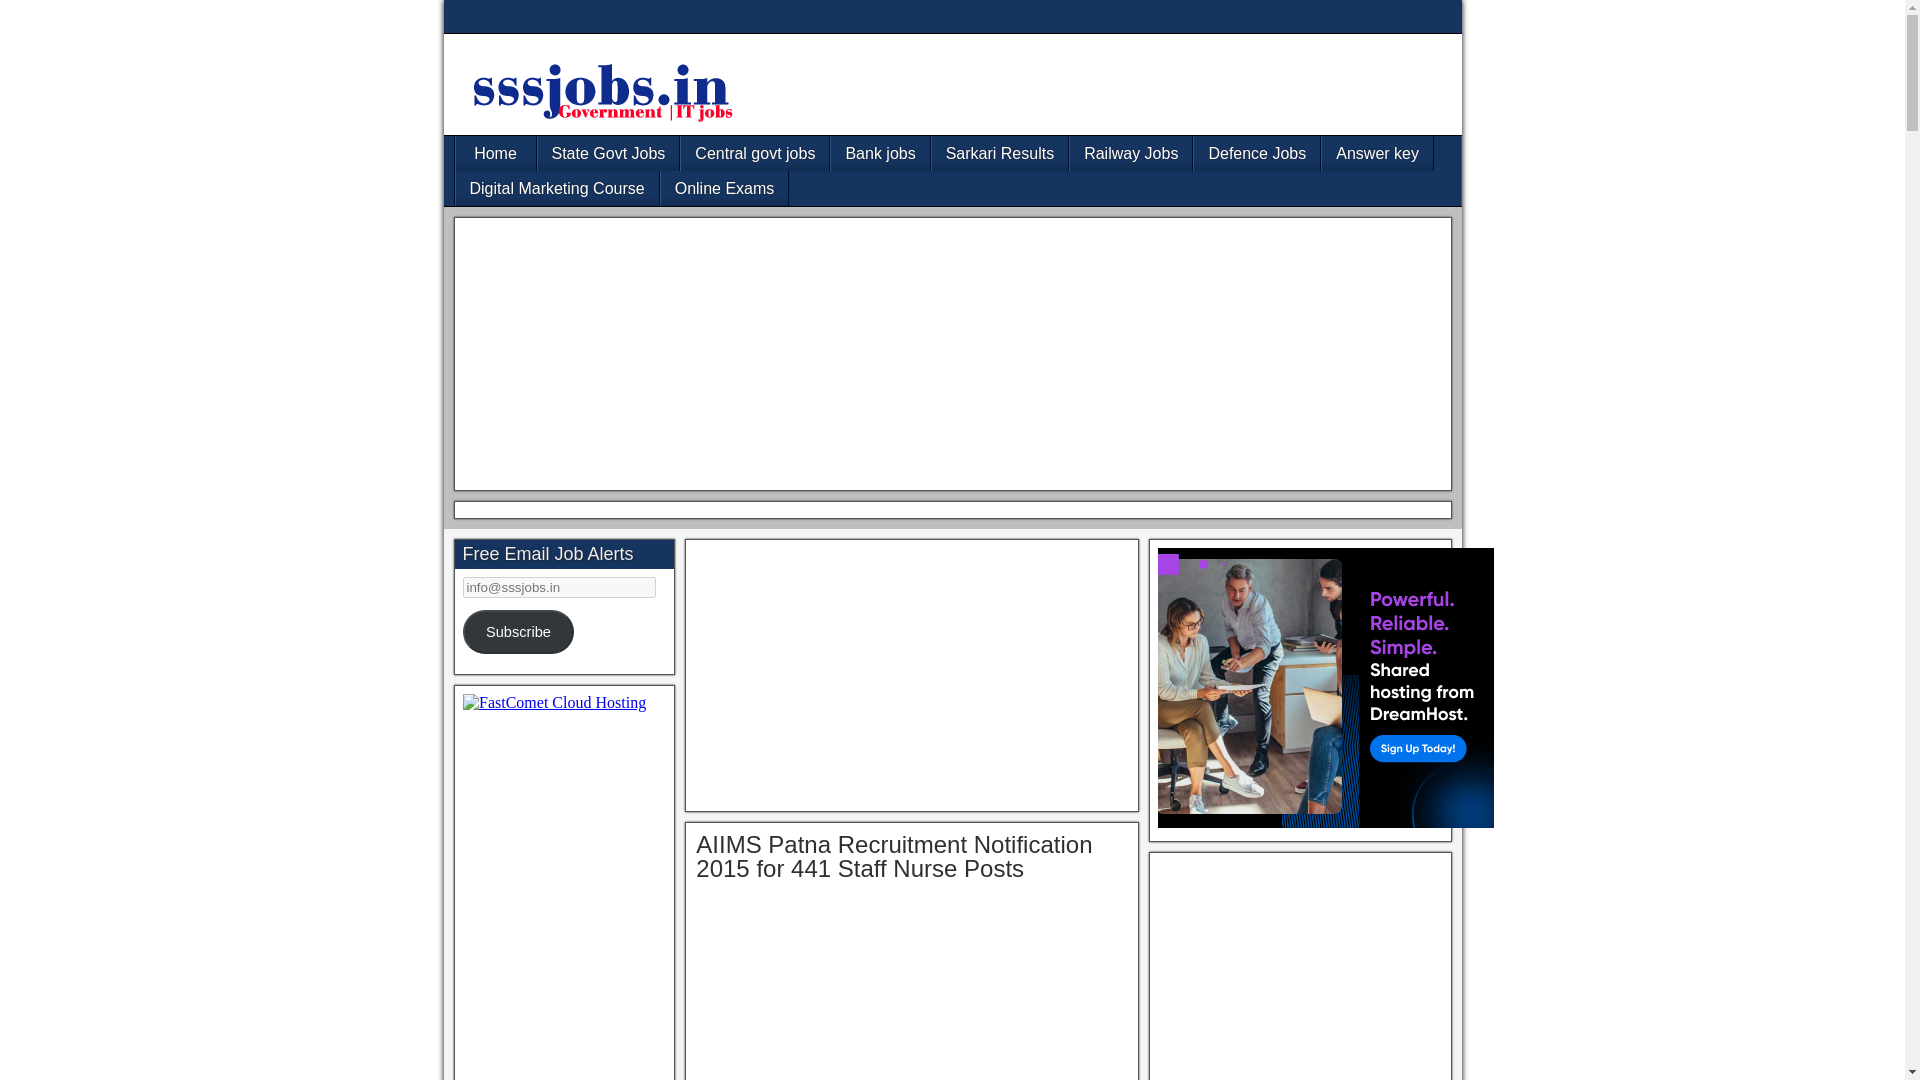  Describe the element at coordinates (755, 153) in the screenshot. I see `Central govt jobs` at that location.